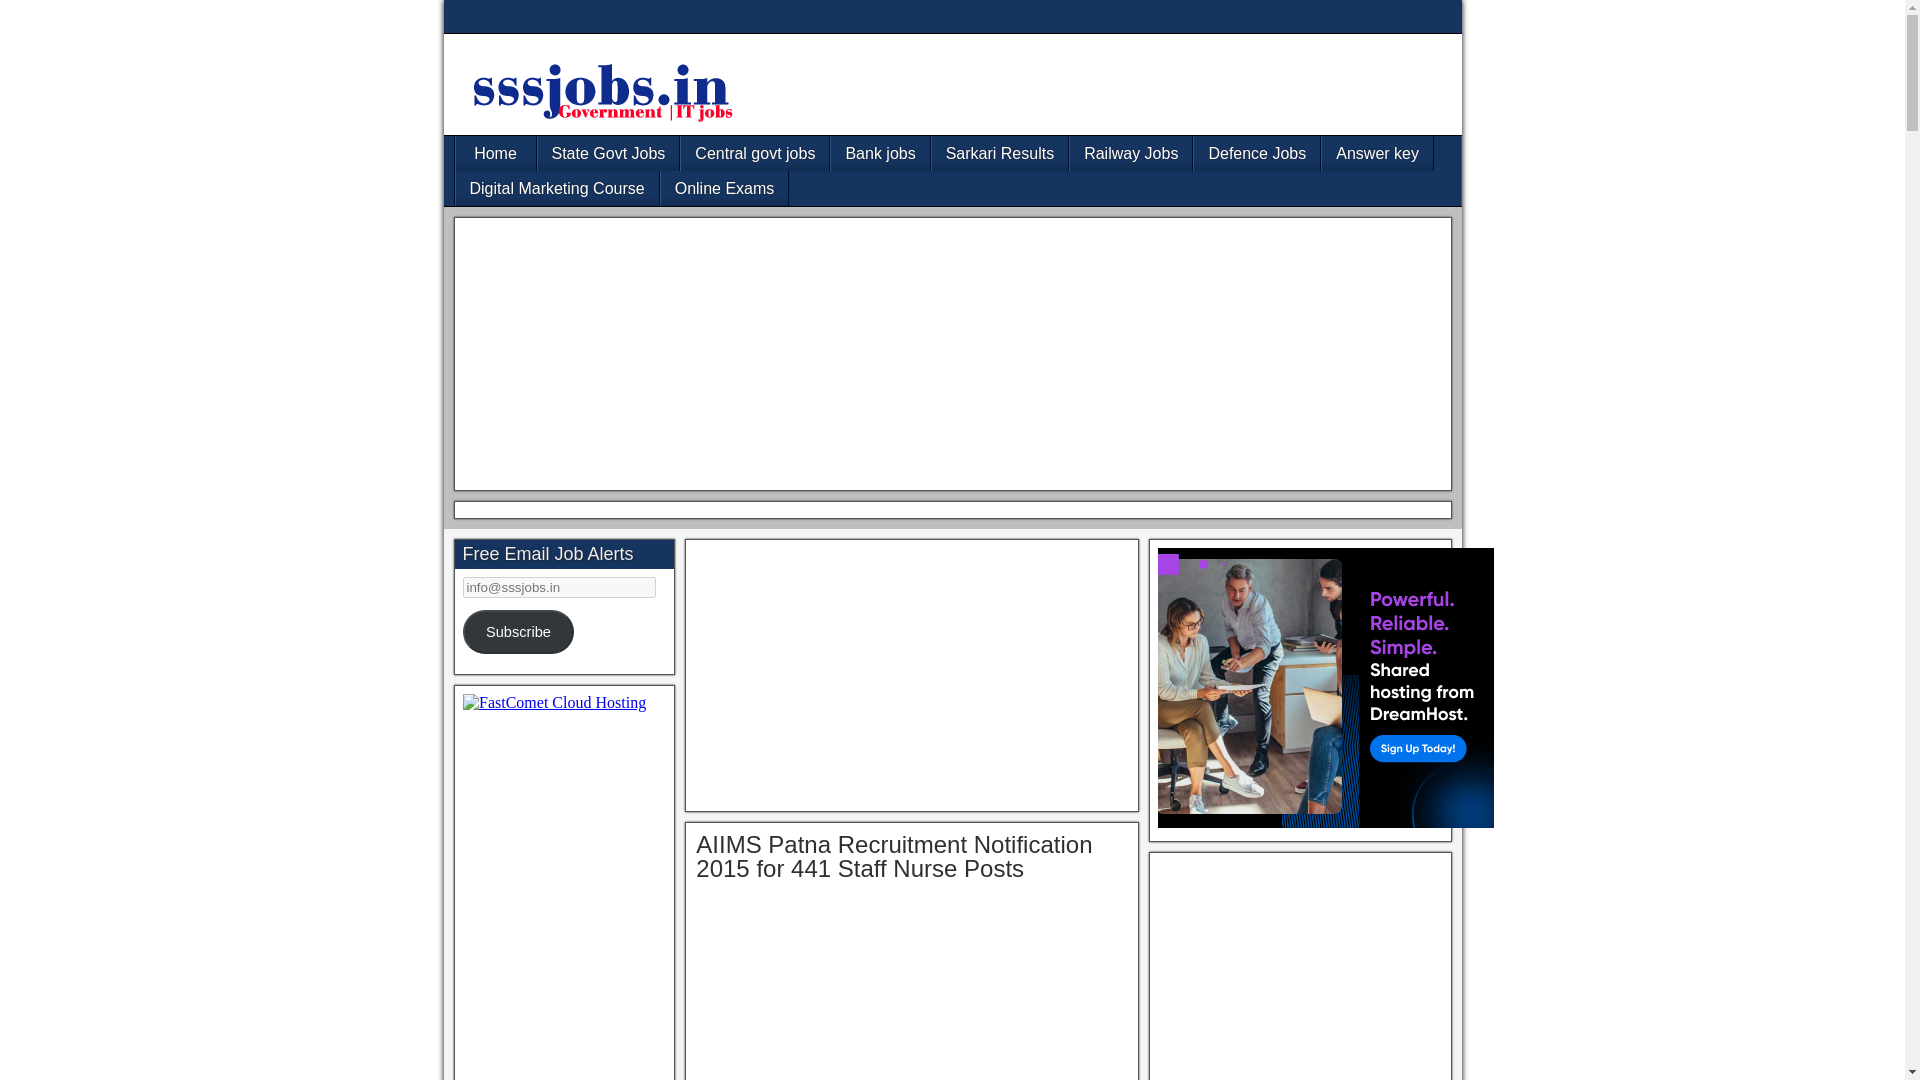  Describe the element at coordinates (755, 153) in the screenshot. I see `Central govt jobs` at that location.